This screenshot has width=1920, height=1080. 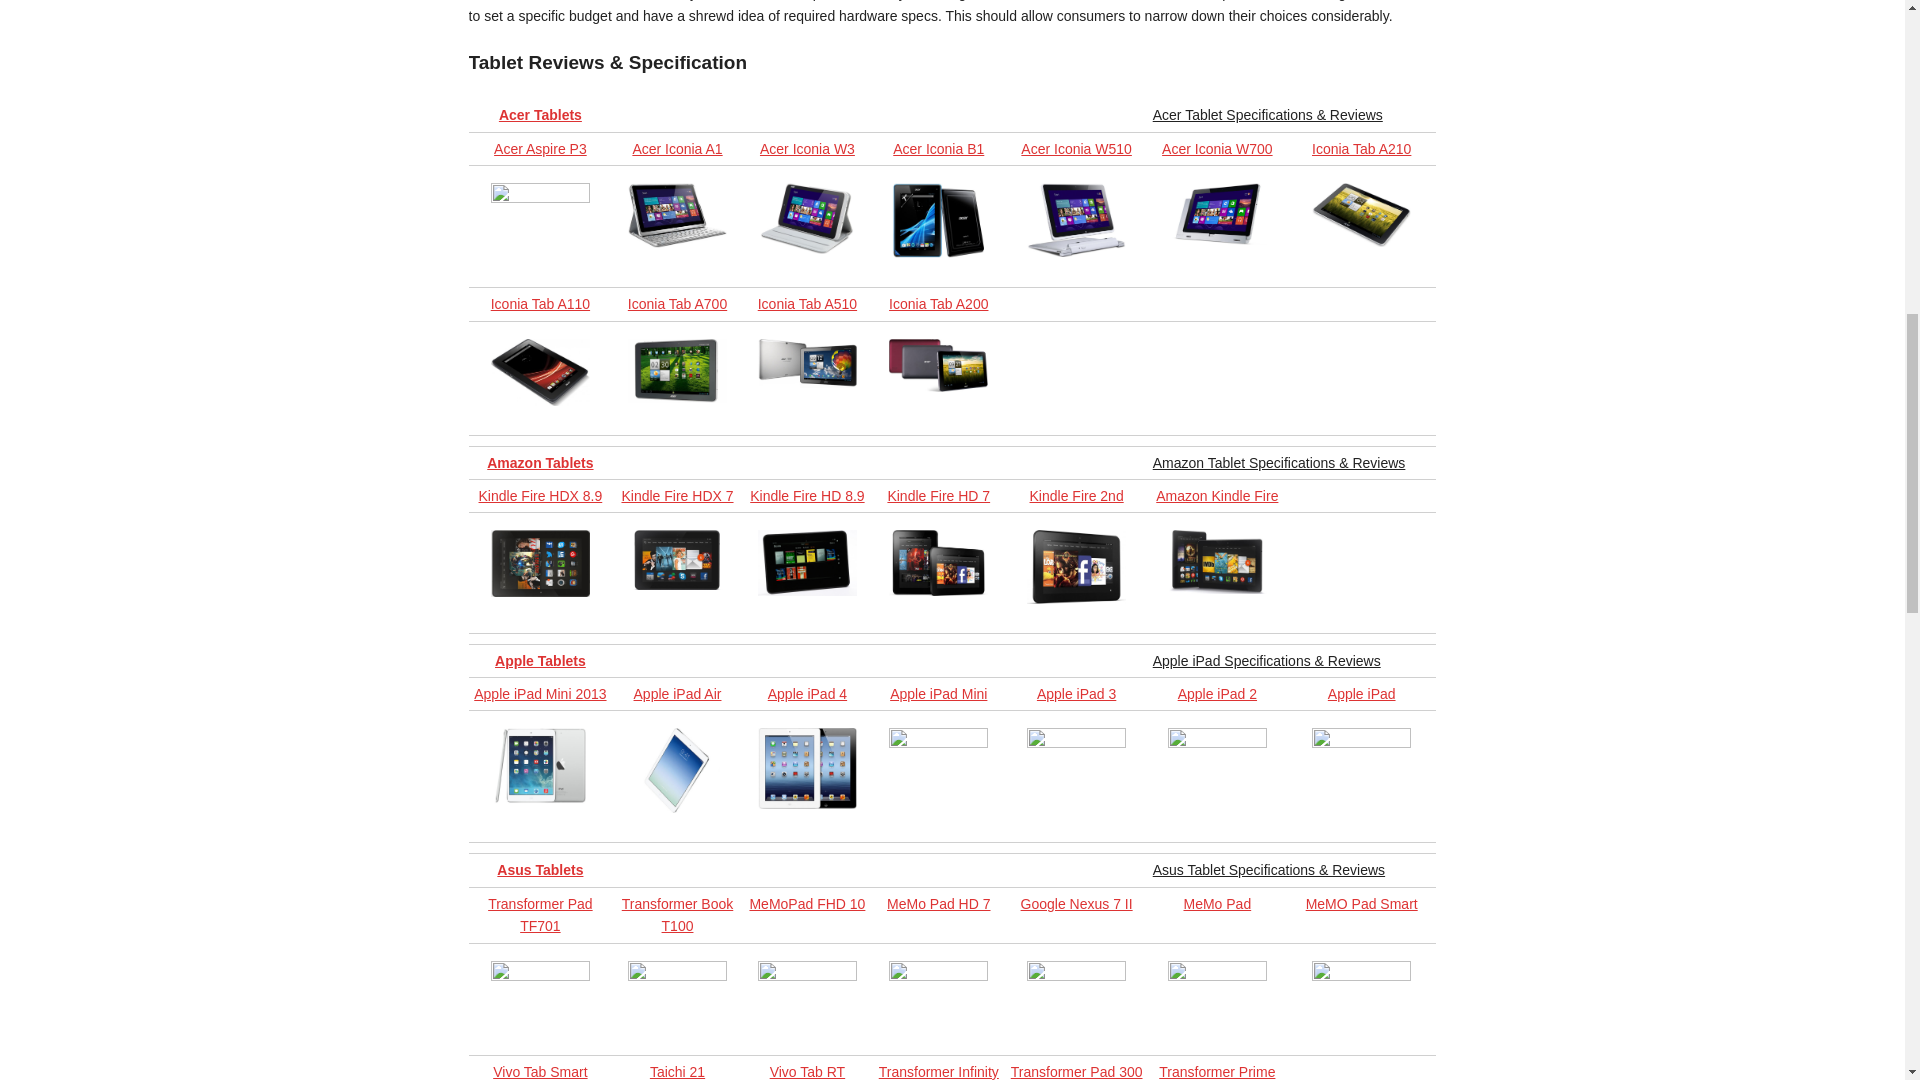 I want to click on Acer Aspire P3, so click(x=540, y=148).